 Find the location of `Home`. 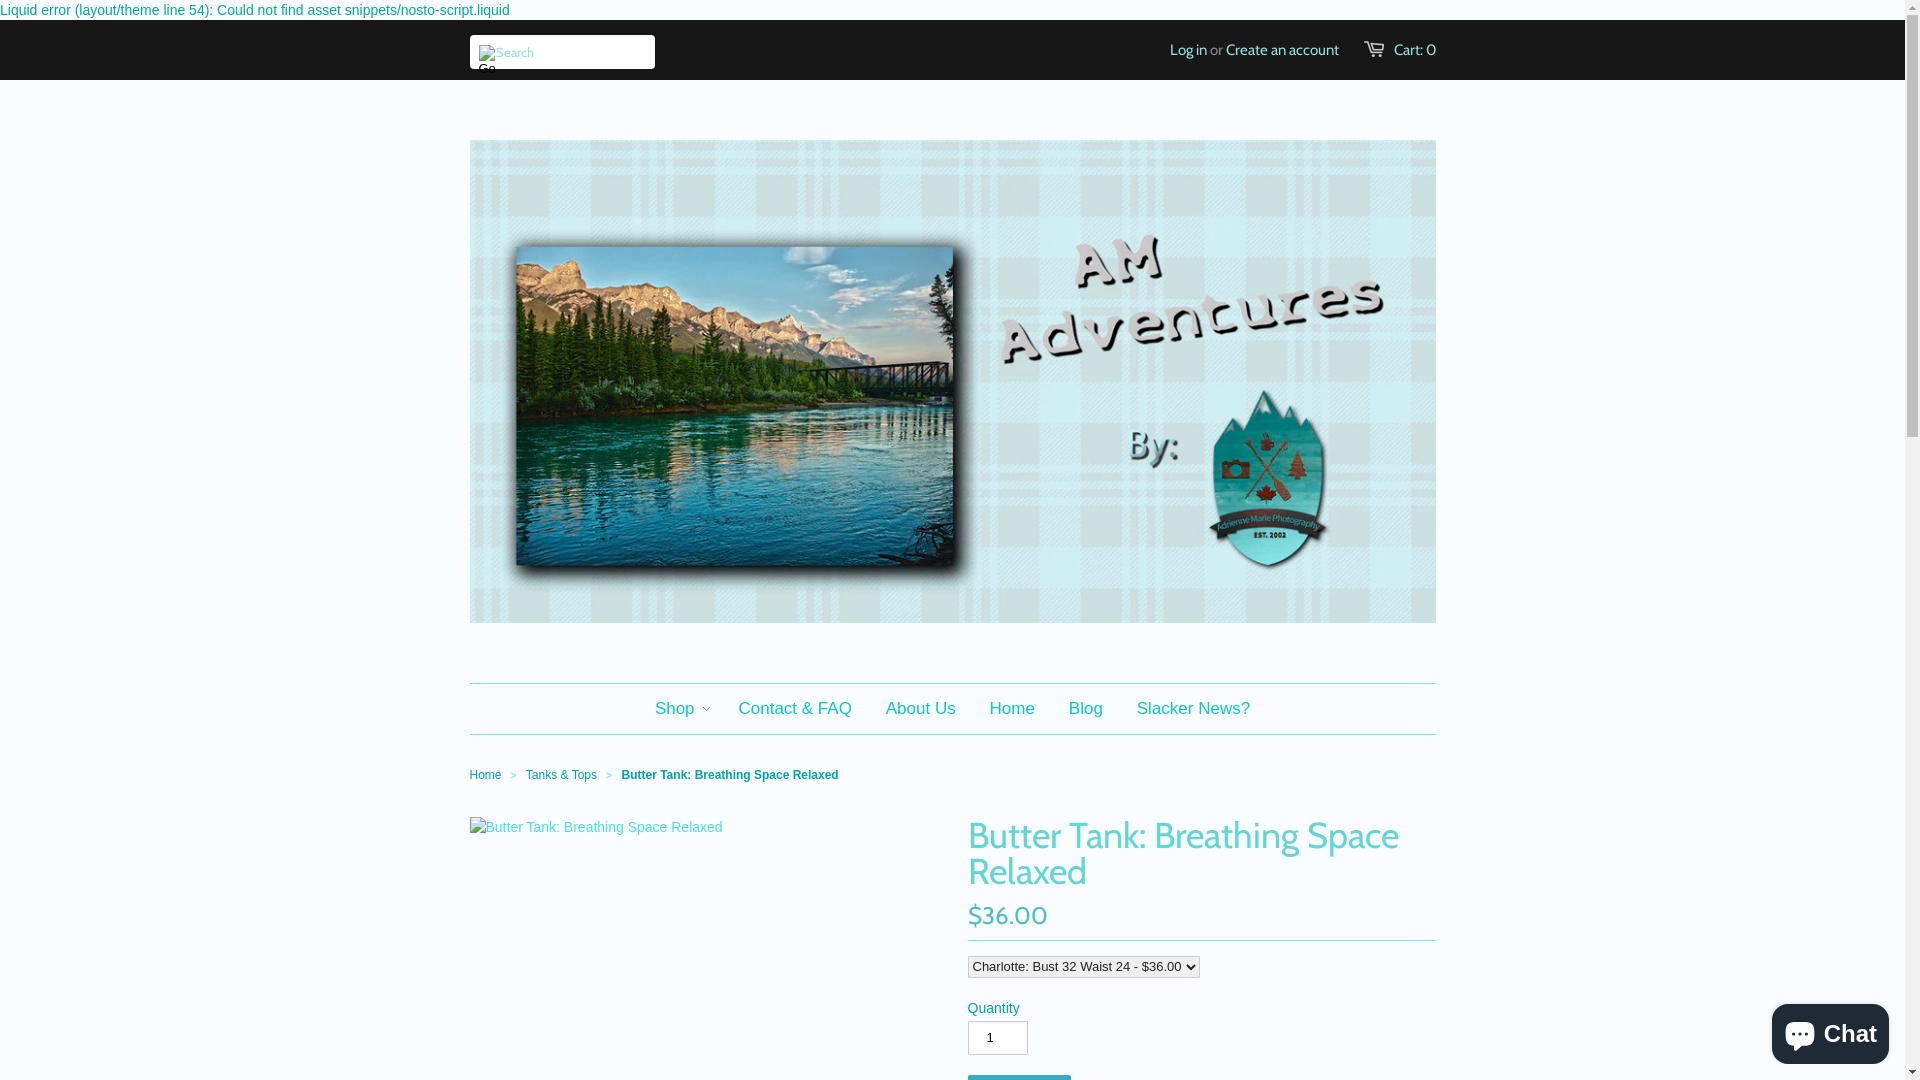

Home is located at coordinates (1012, 709).